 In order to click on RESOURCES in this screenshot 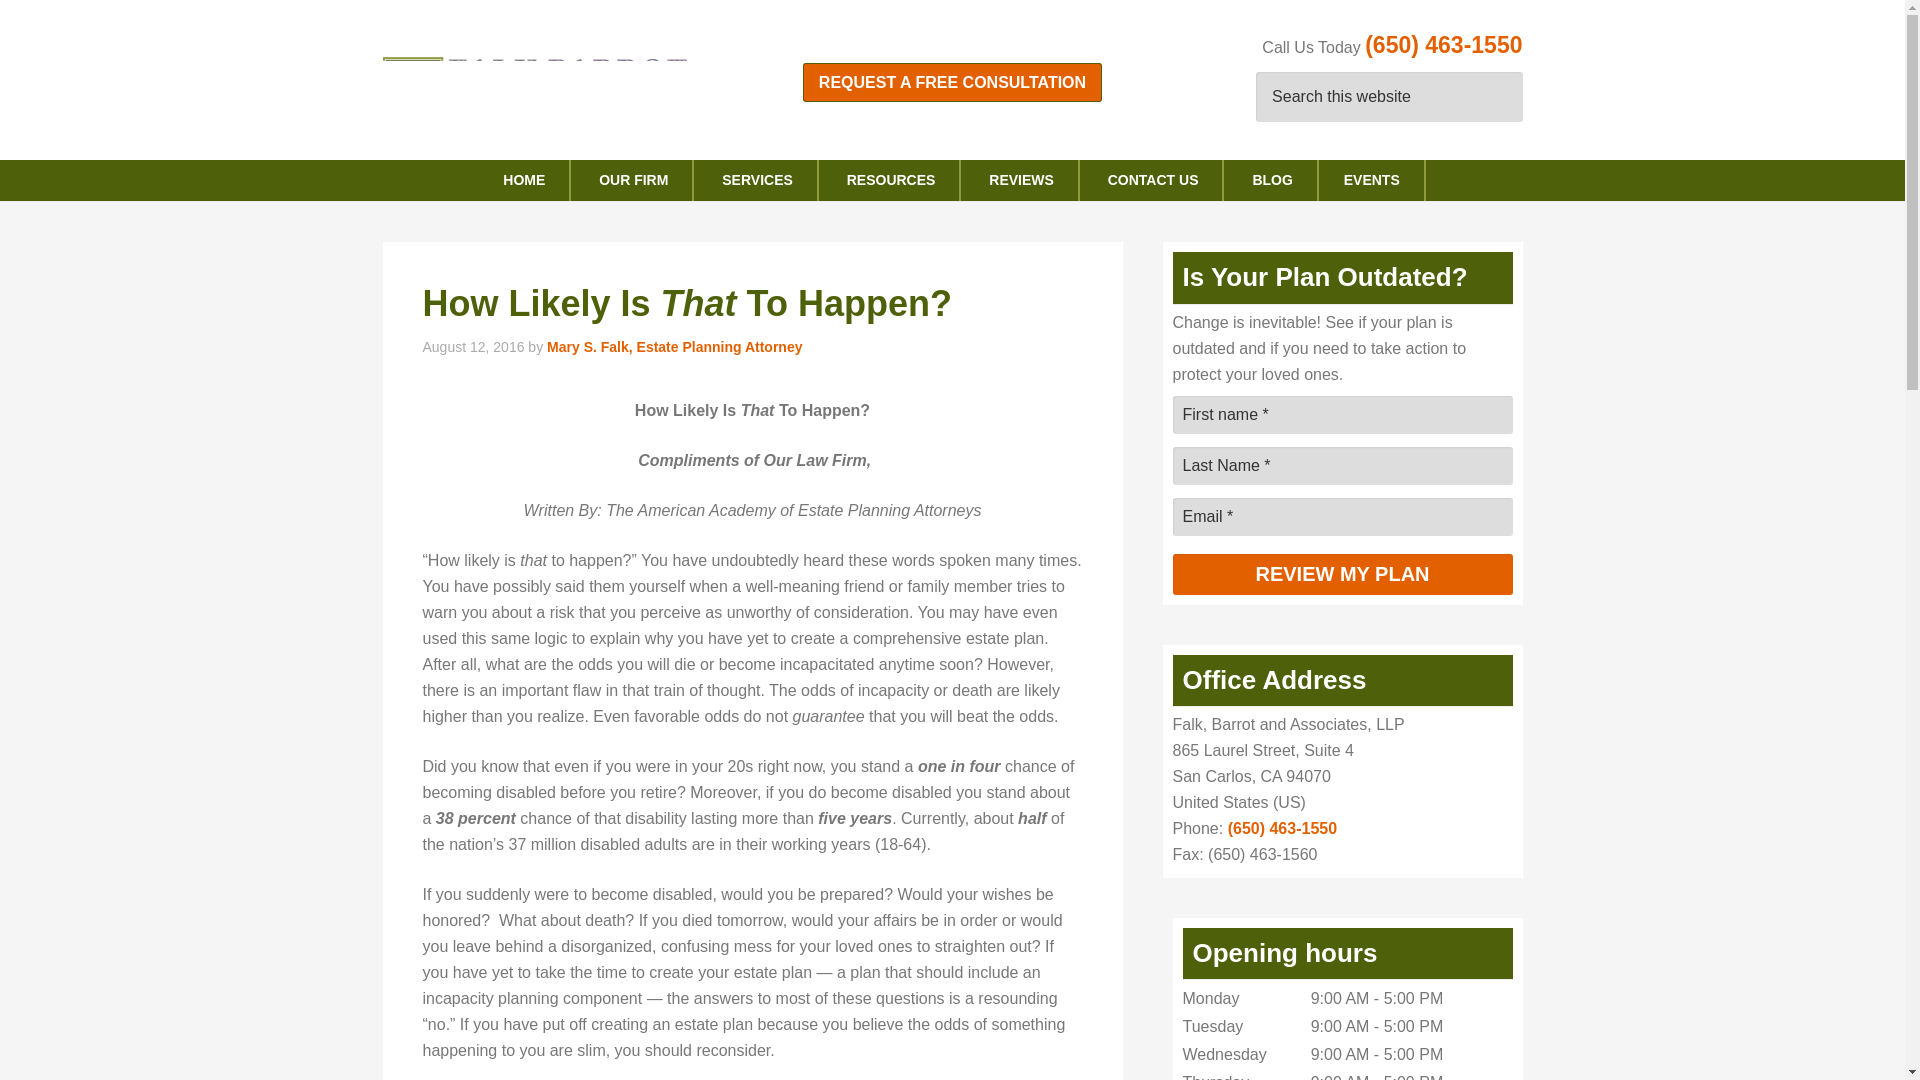, I will do `click(892, 180)`.